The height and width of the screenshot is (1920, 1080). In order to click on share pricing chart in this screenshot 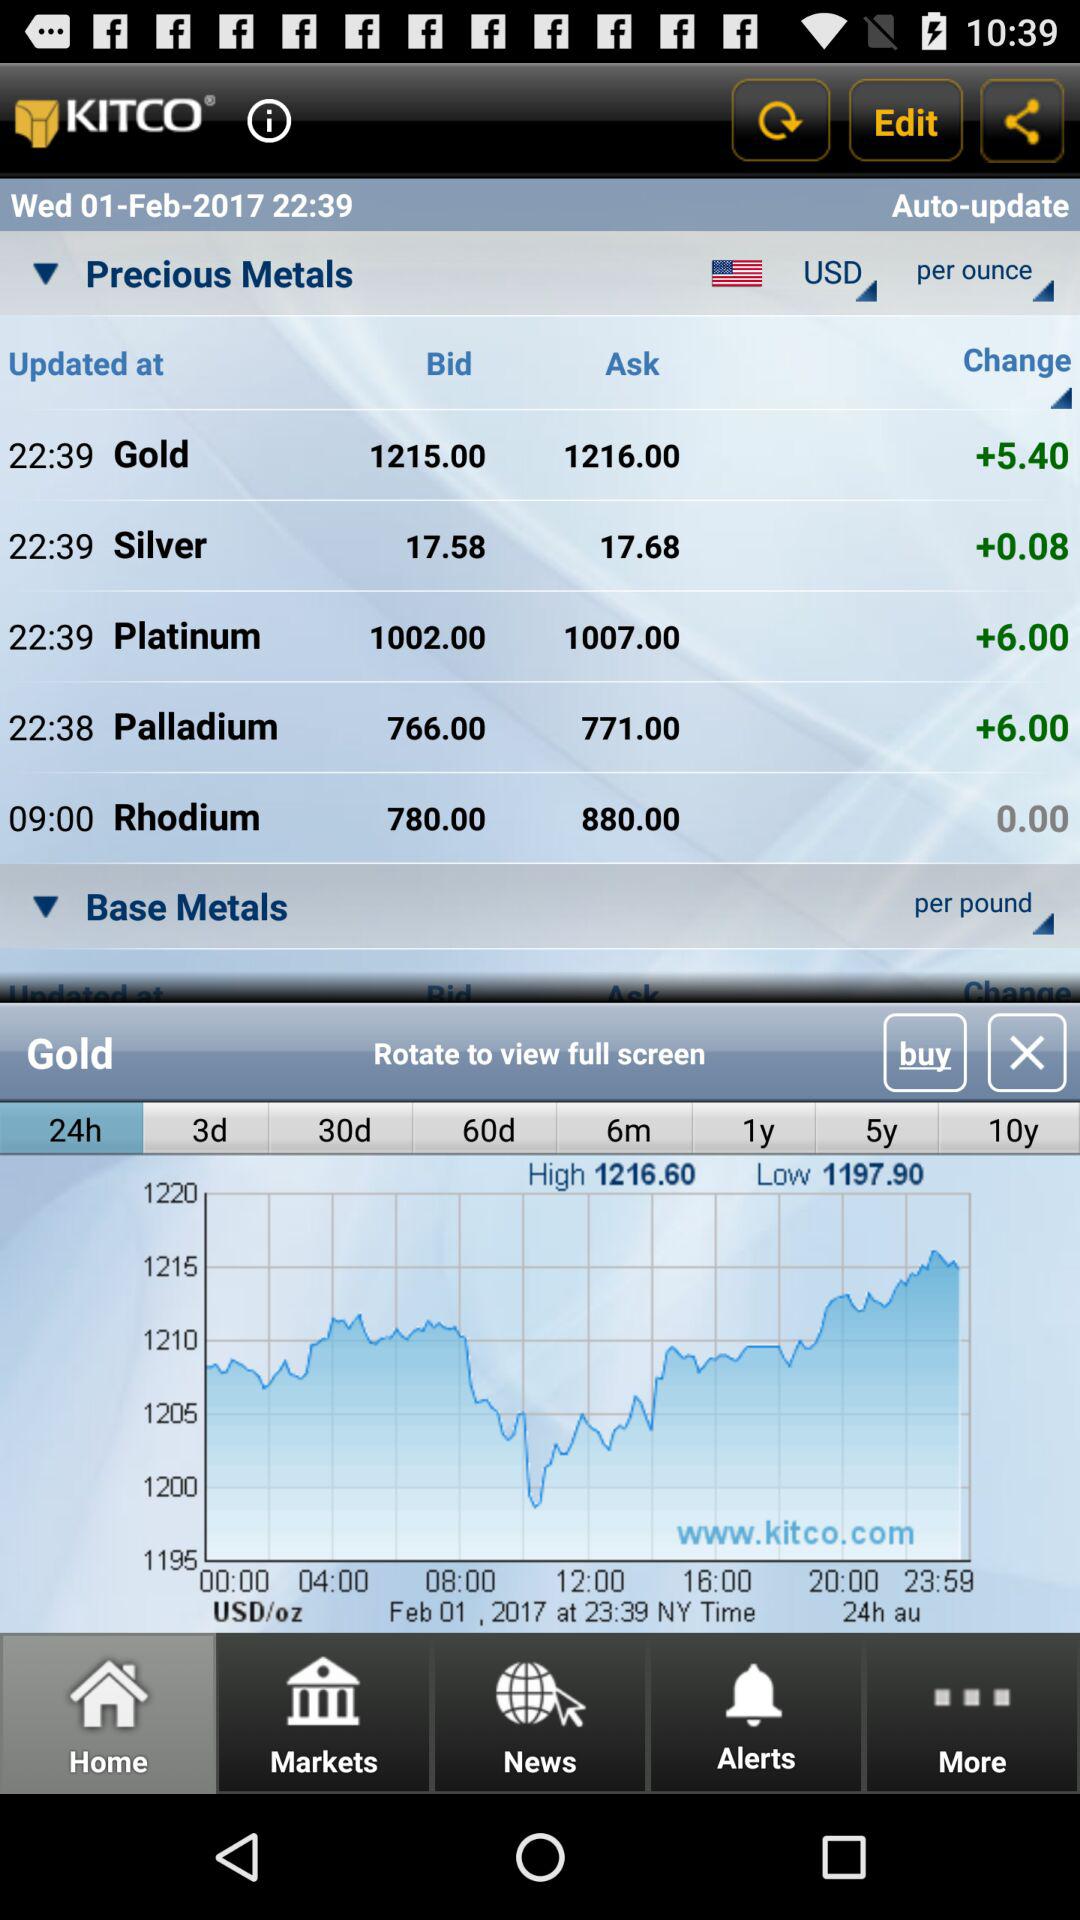, I will do `click(1022, 120)`.